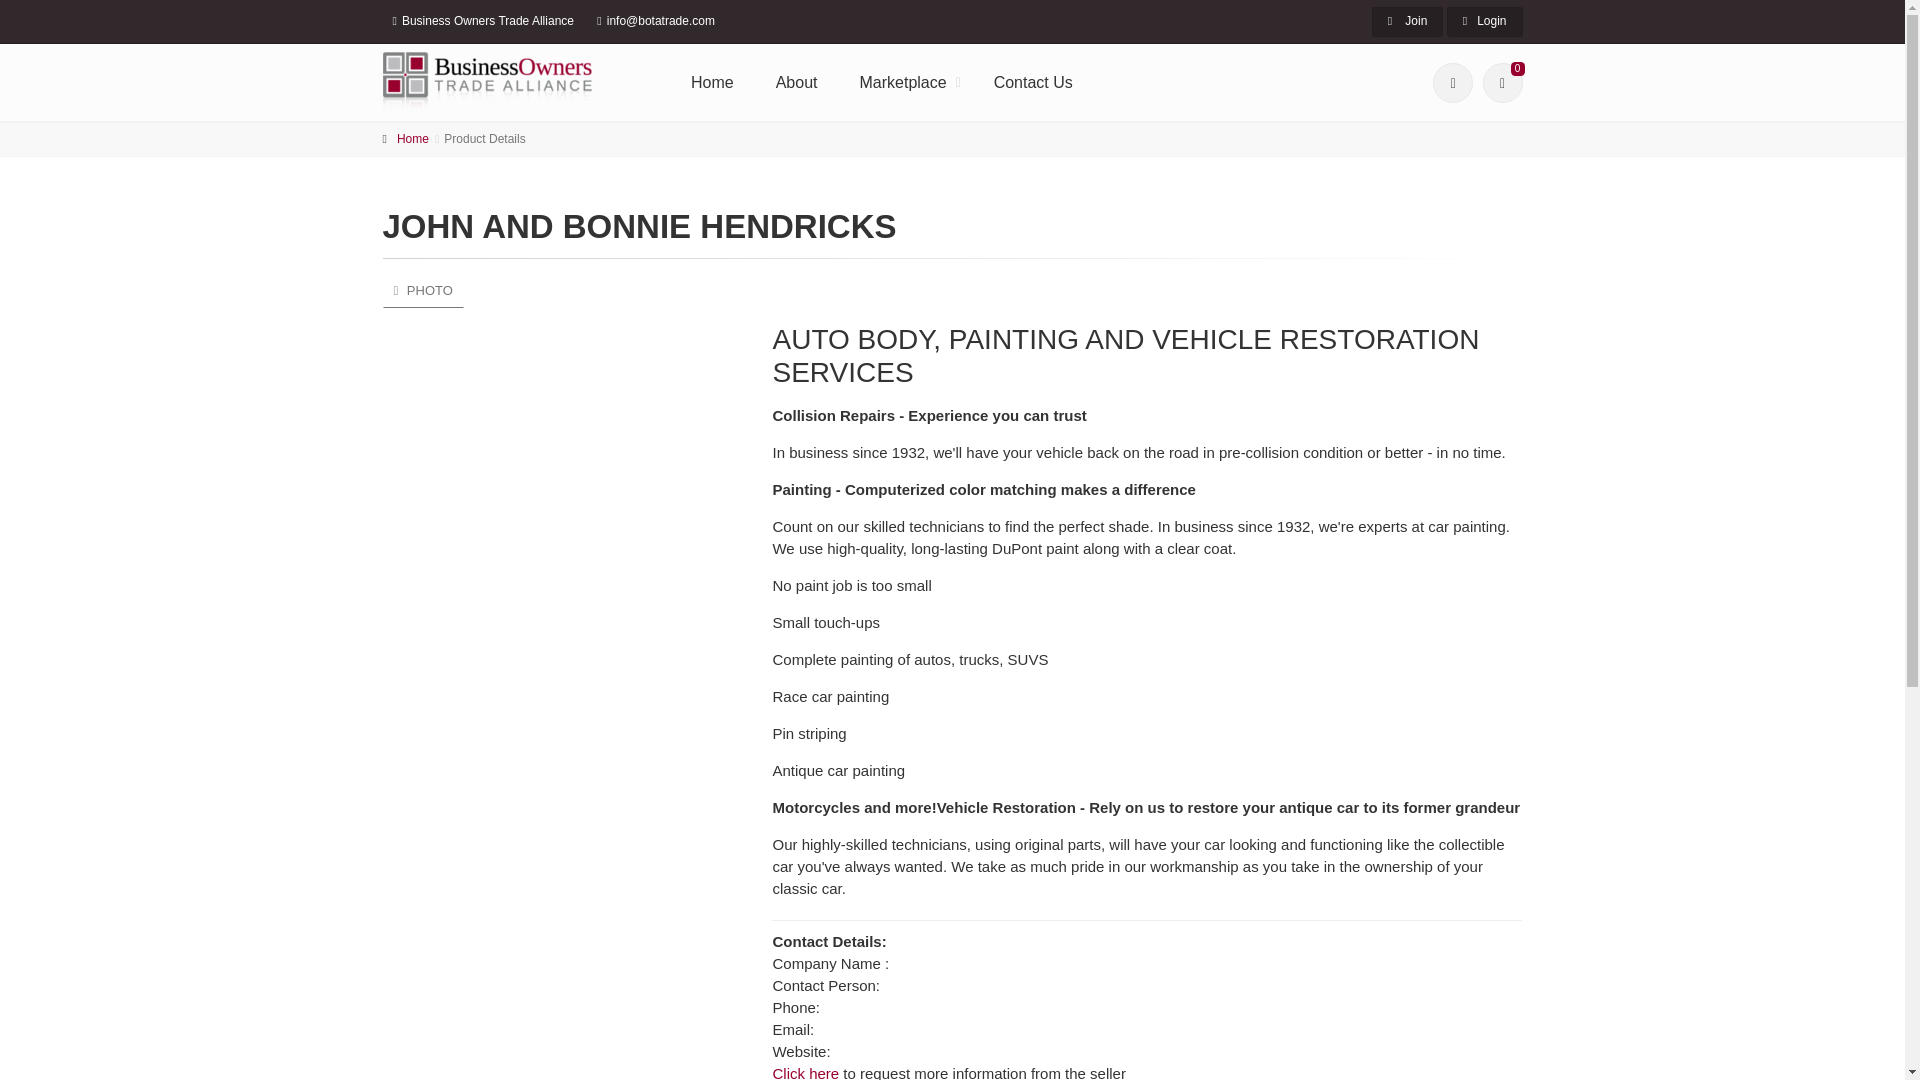 This screenshot has height=1080, width=1920. What do you see at coordinates (796, 82) in the screenshot?
I see `About` at bounding box center [796, 82].